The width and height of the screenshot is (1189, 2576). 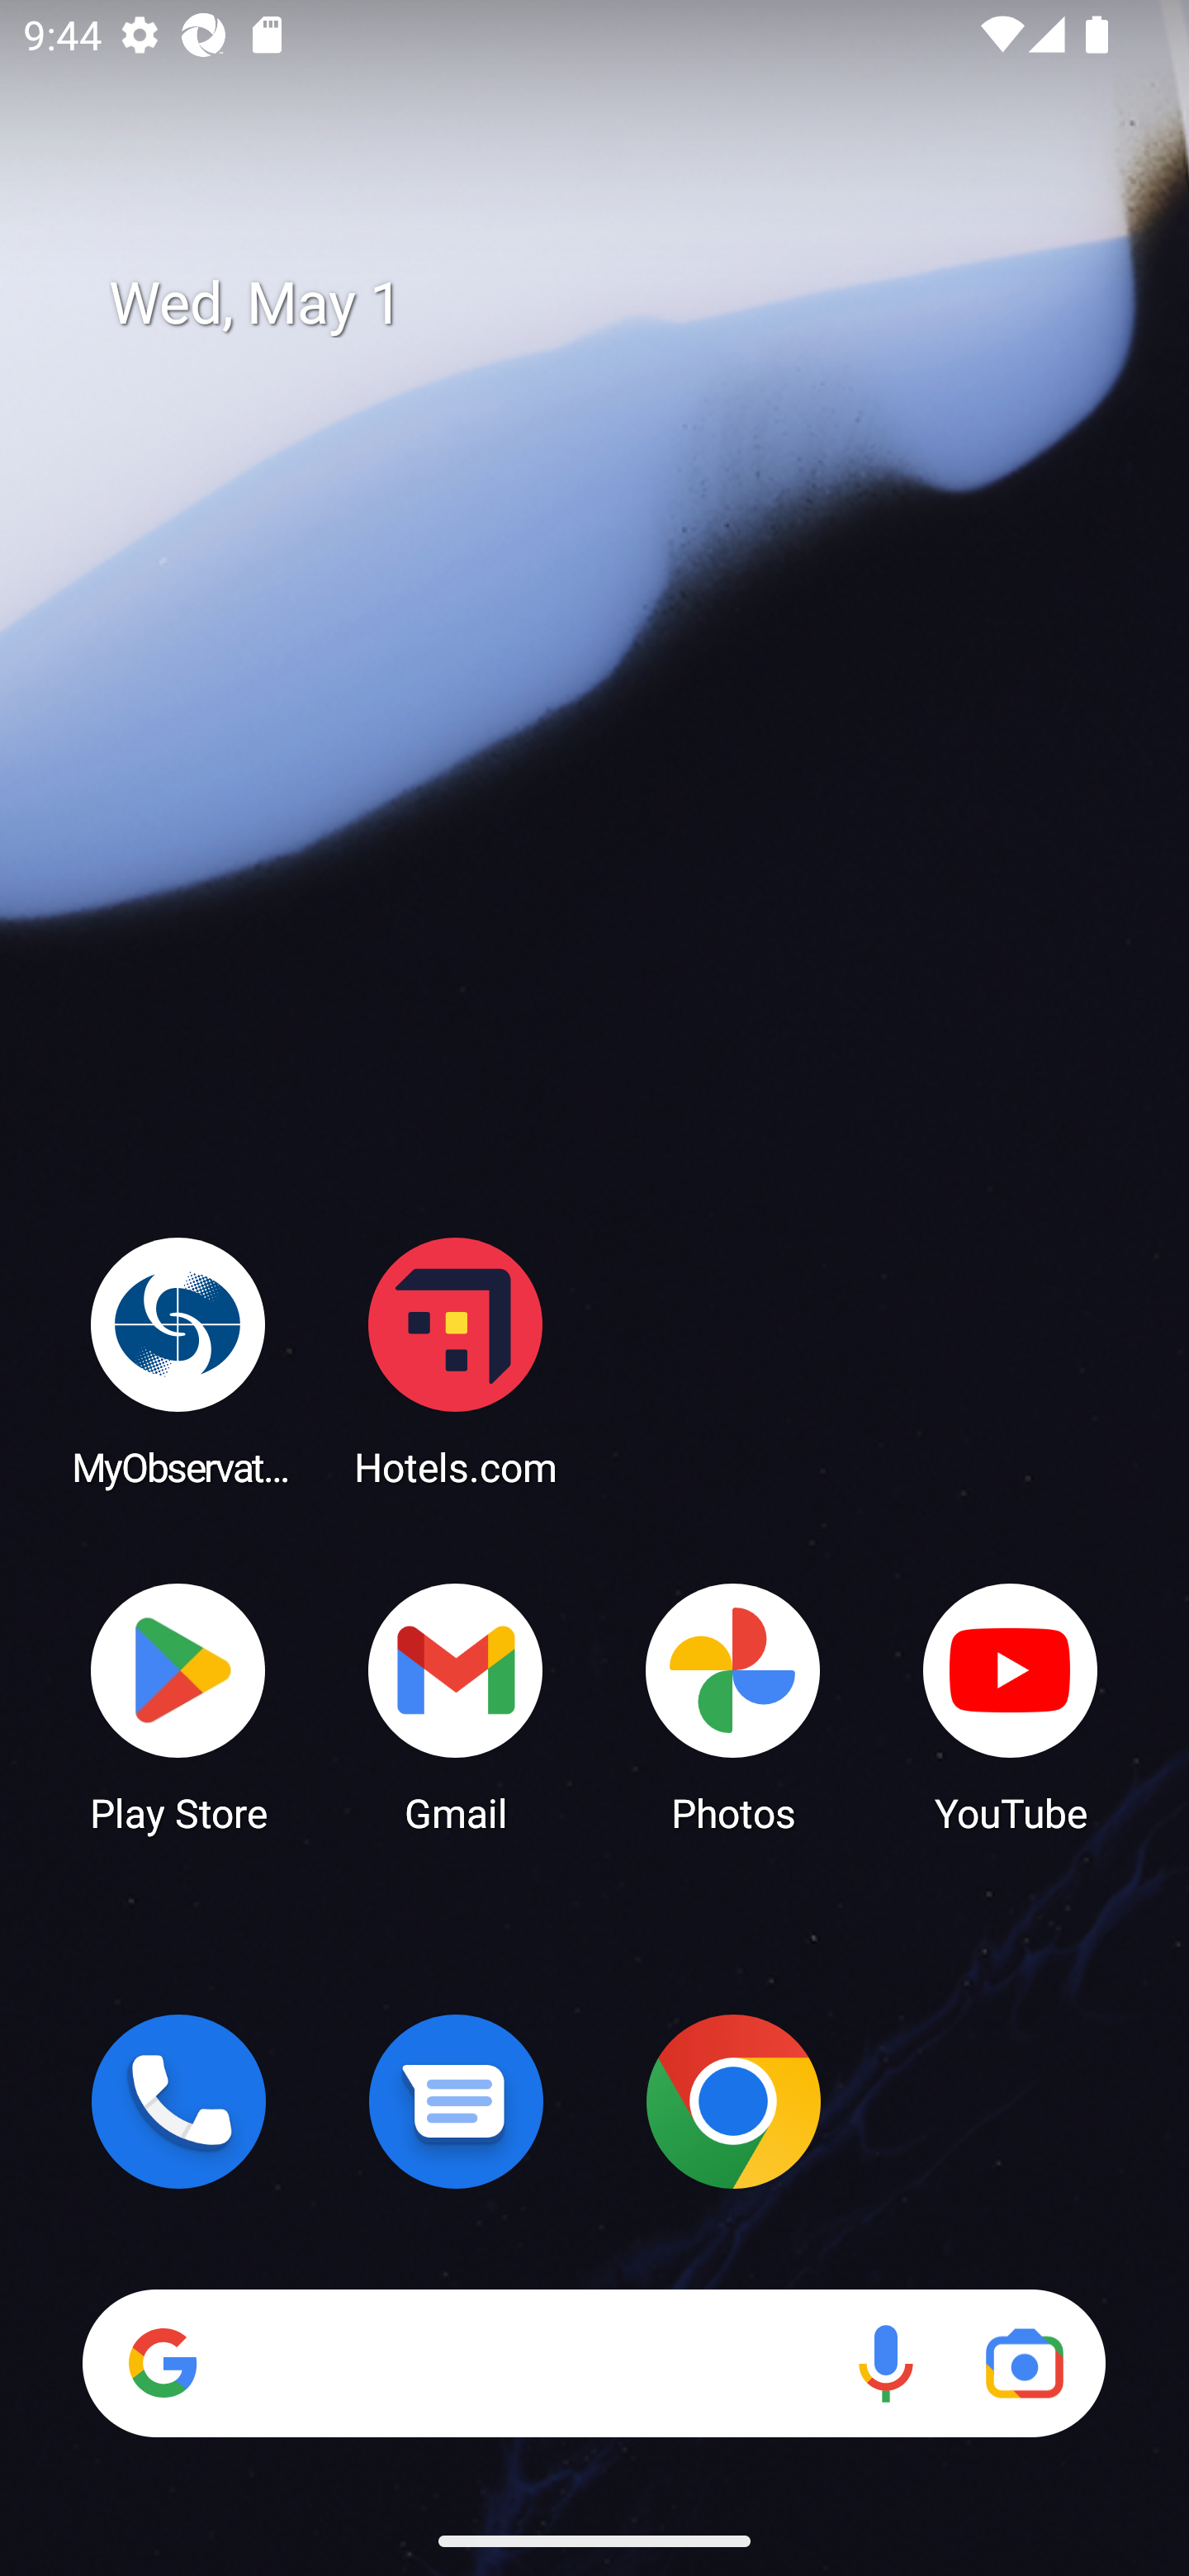 I want to click on MyObservatory, so click(x=178, y=1361).